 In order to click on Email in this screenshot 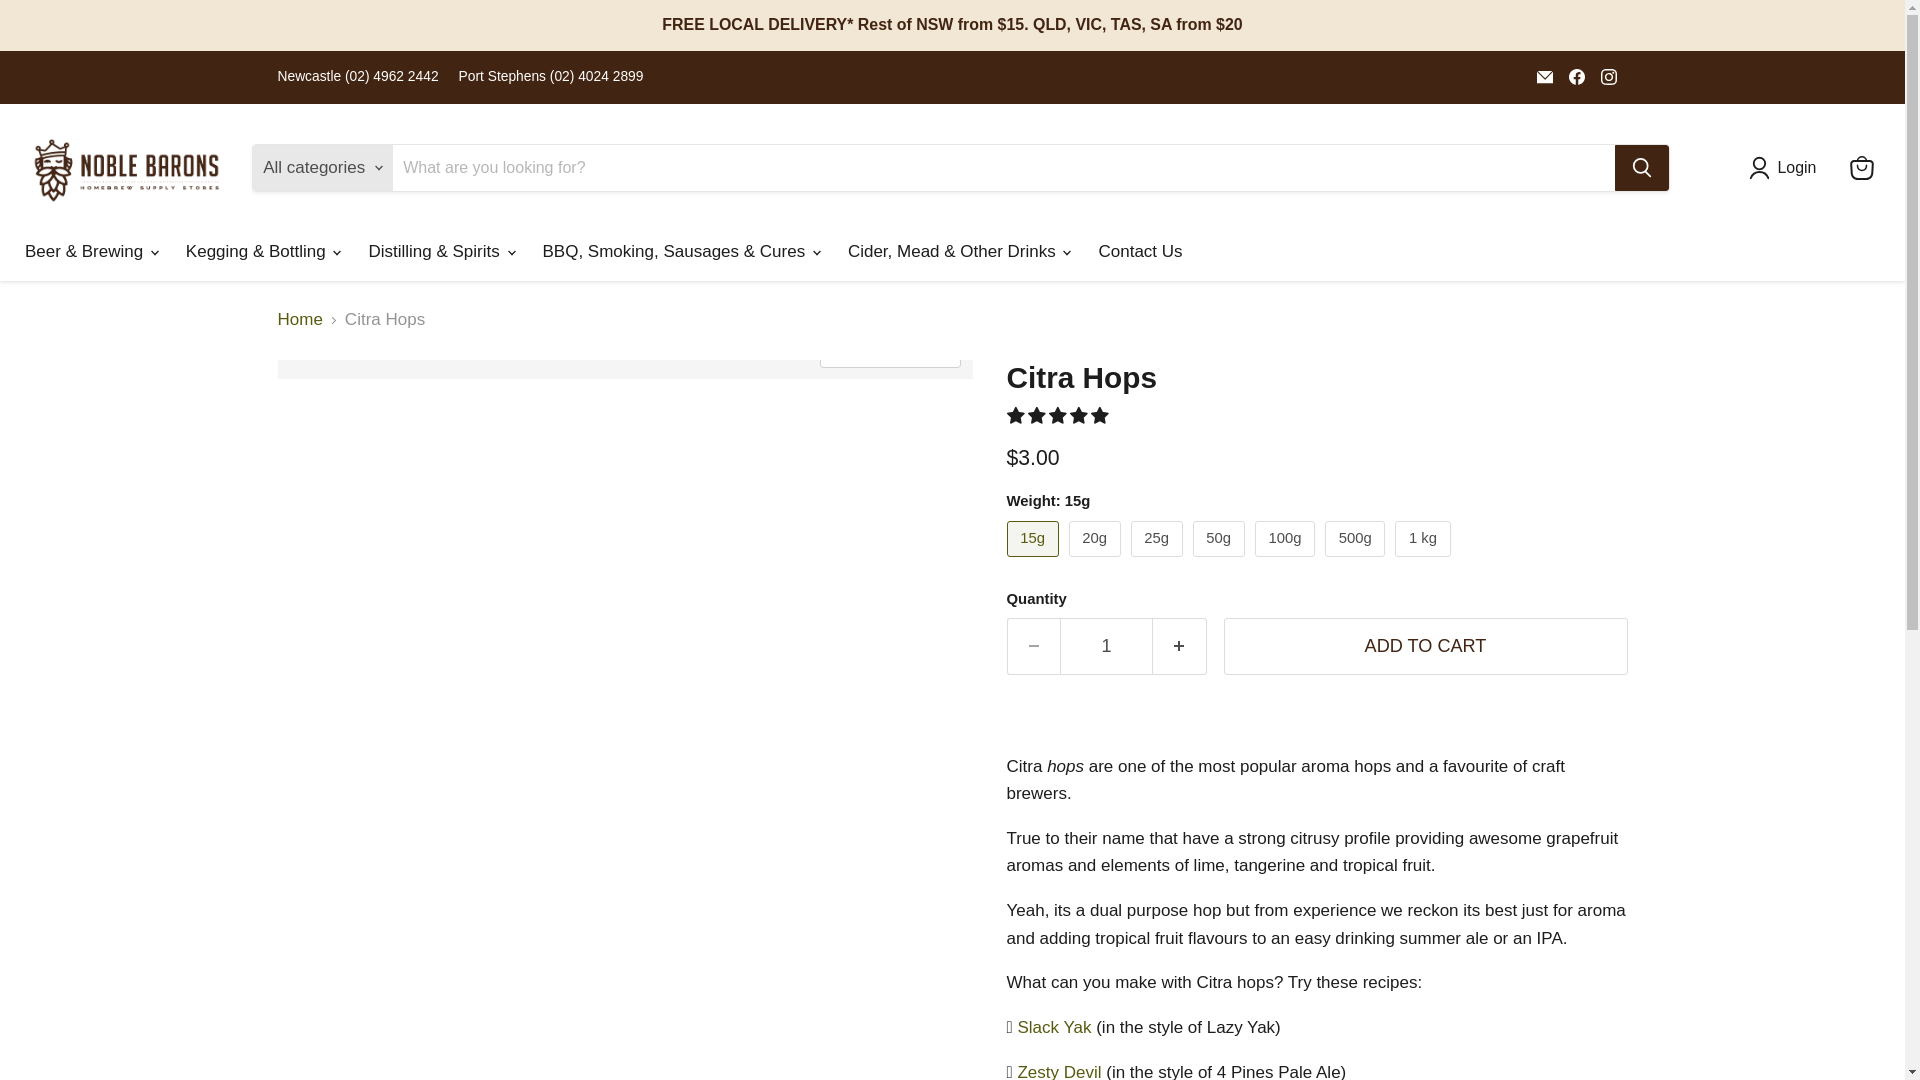, I will do `click(1544, 76)`.